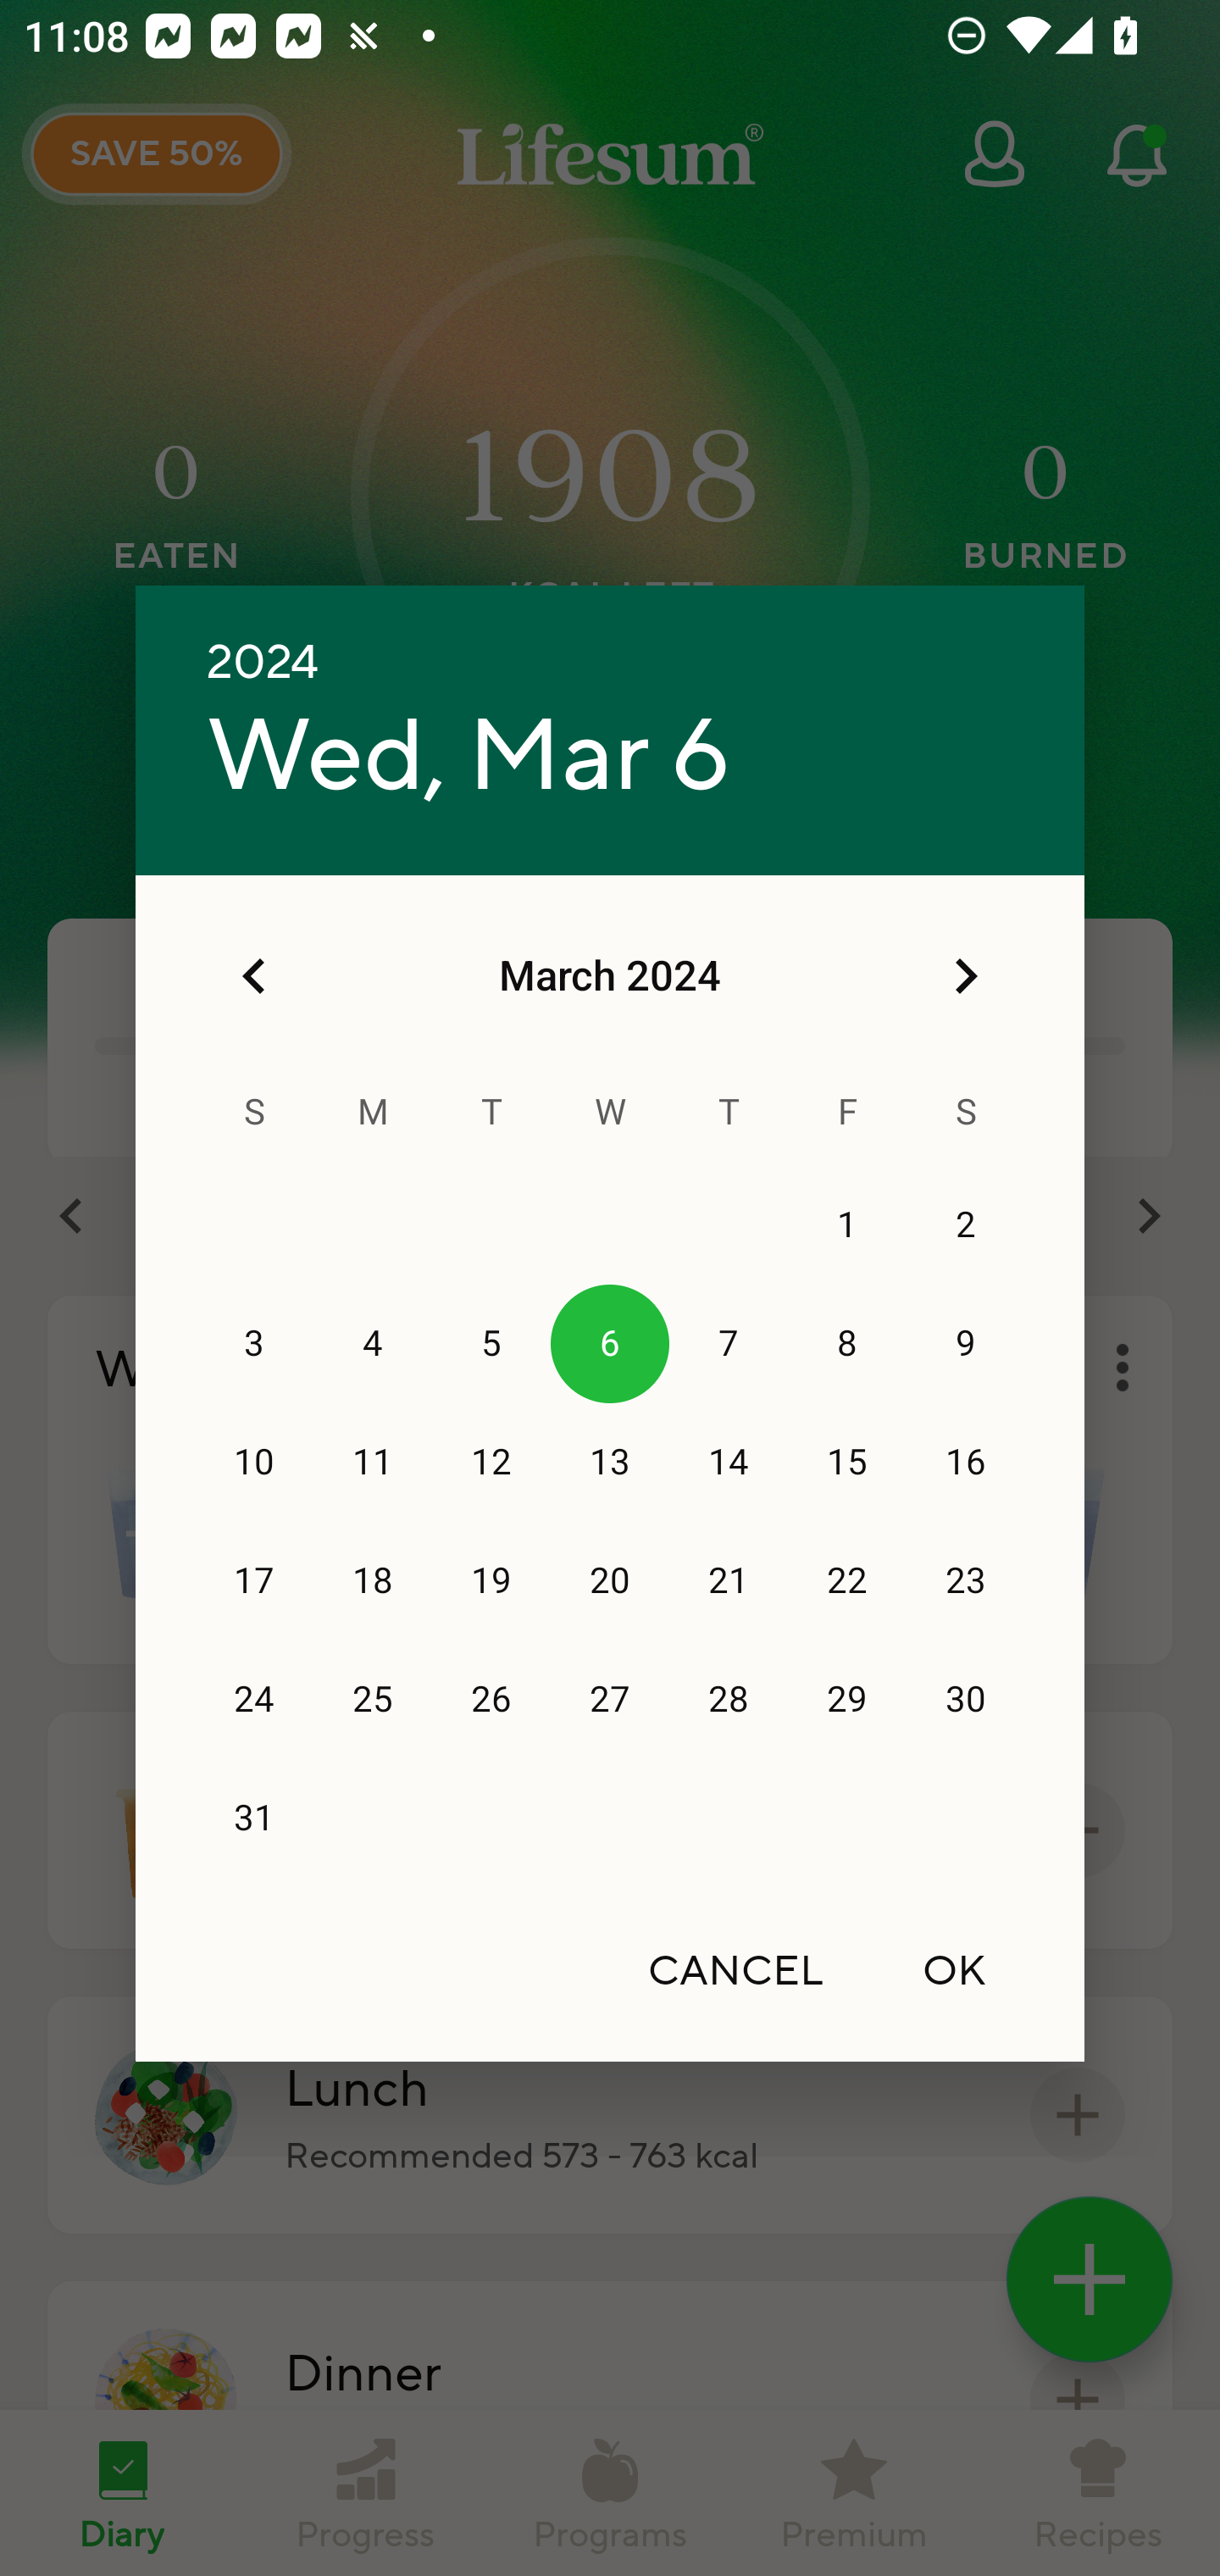  What do you see at coordinates (610, 1344) in the screenshot?
I see `6 06 March 2024` at bounding box center [610, 1344].